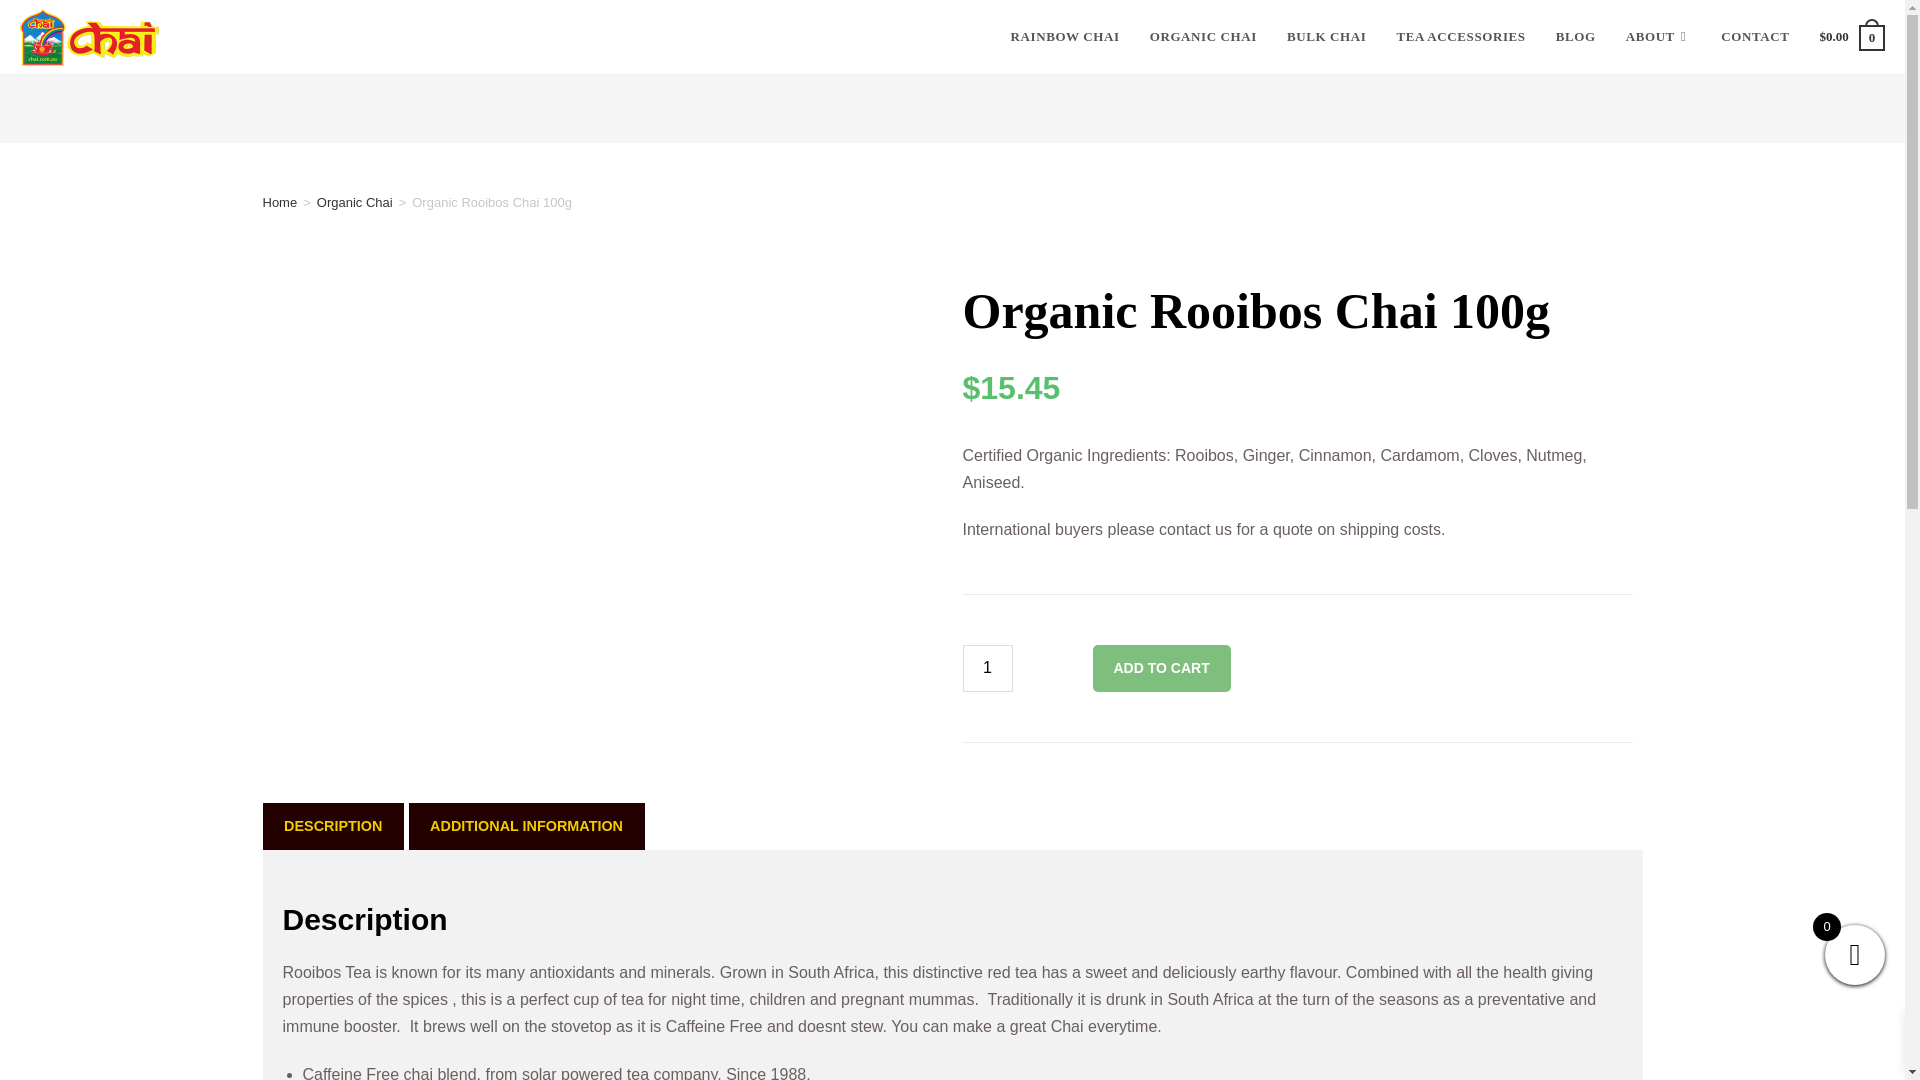 This screenshot has height=1080, width=1920. What do you see at coordinates (279, 202) in the screenshot?
I see `Home` at bounding box center [279, 202].